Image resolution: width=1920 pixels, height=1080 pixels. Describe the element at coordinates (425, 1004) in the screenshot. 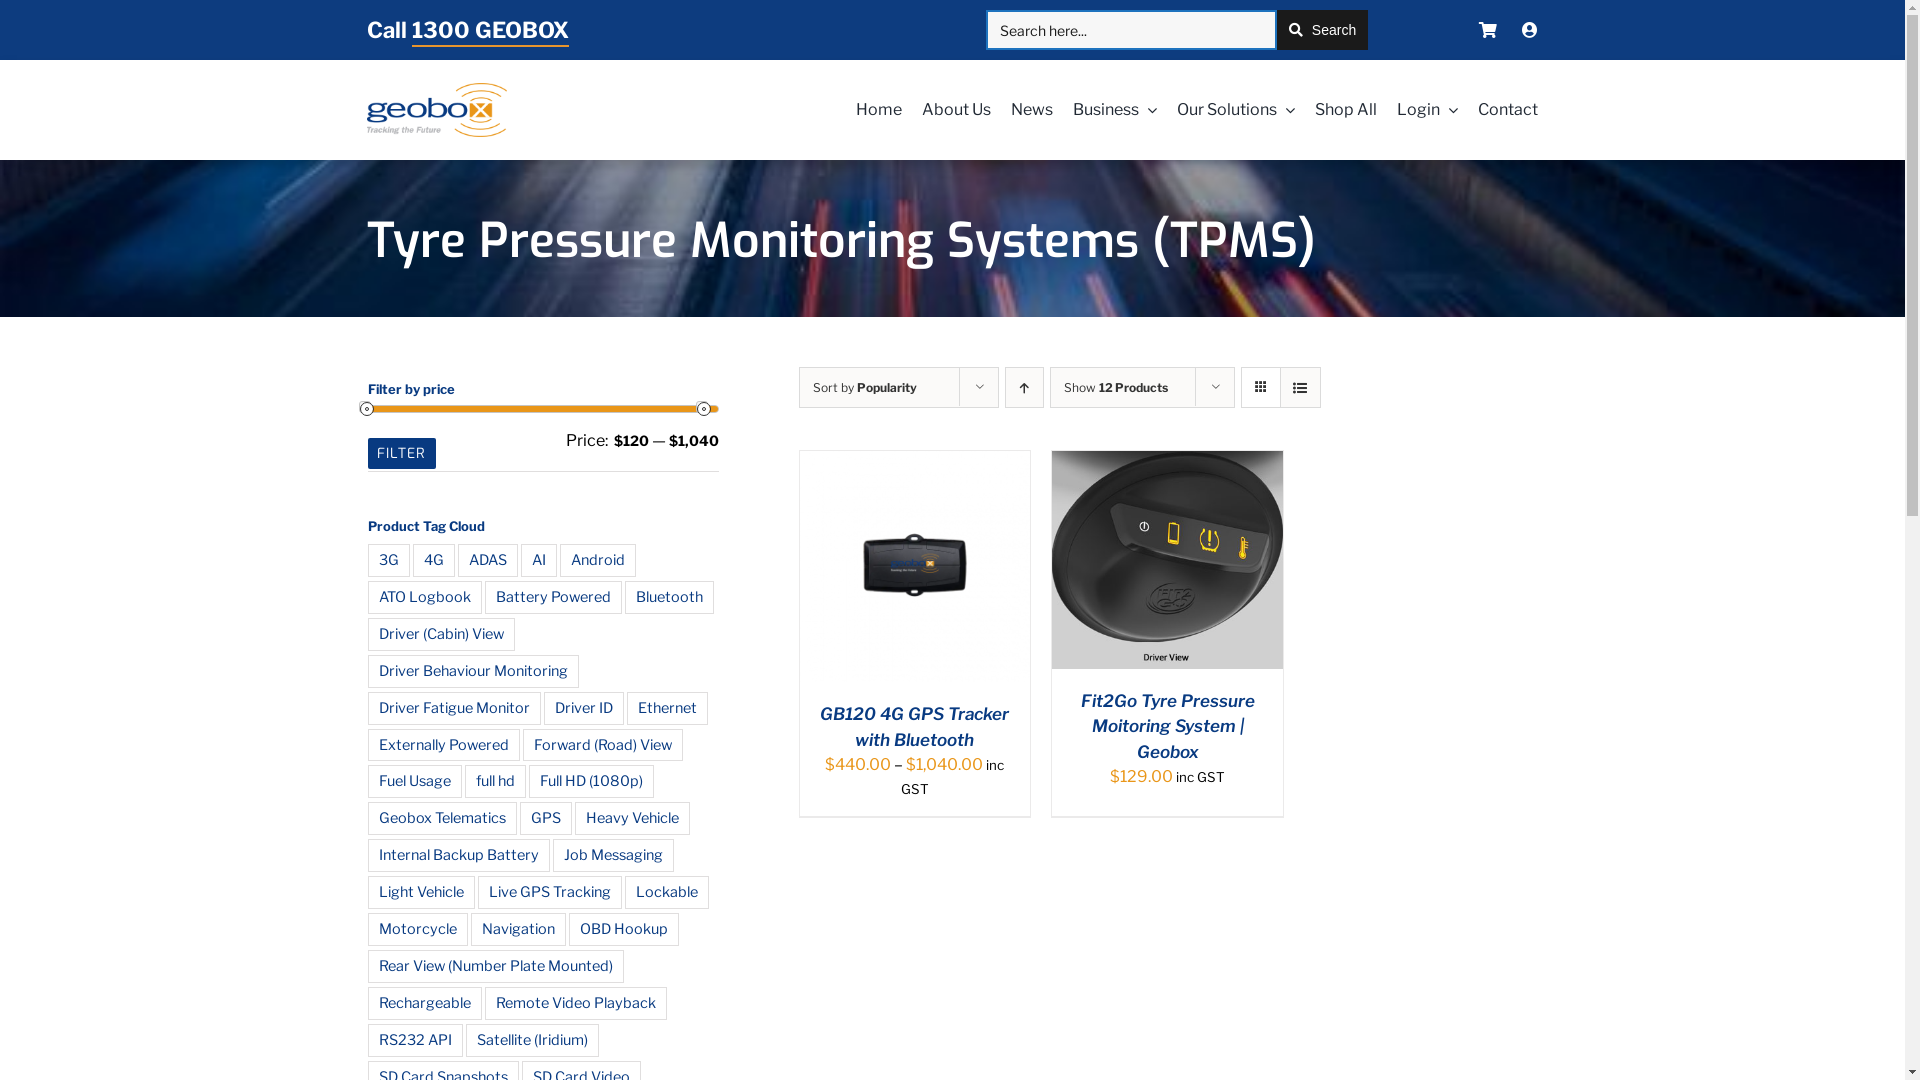

I see `Rechargeable` at that location.